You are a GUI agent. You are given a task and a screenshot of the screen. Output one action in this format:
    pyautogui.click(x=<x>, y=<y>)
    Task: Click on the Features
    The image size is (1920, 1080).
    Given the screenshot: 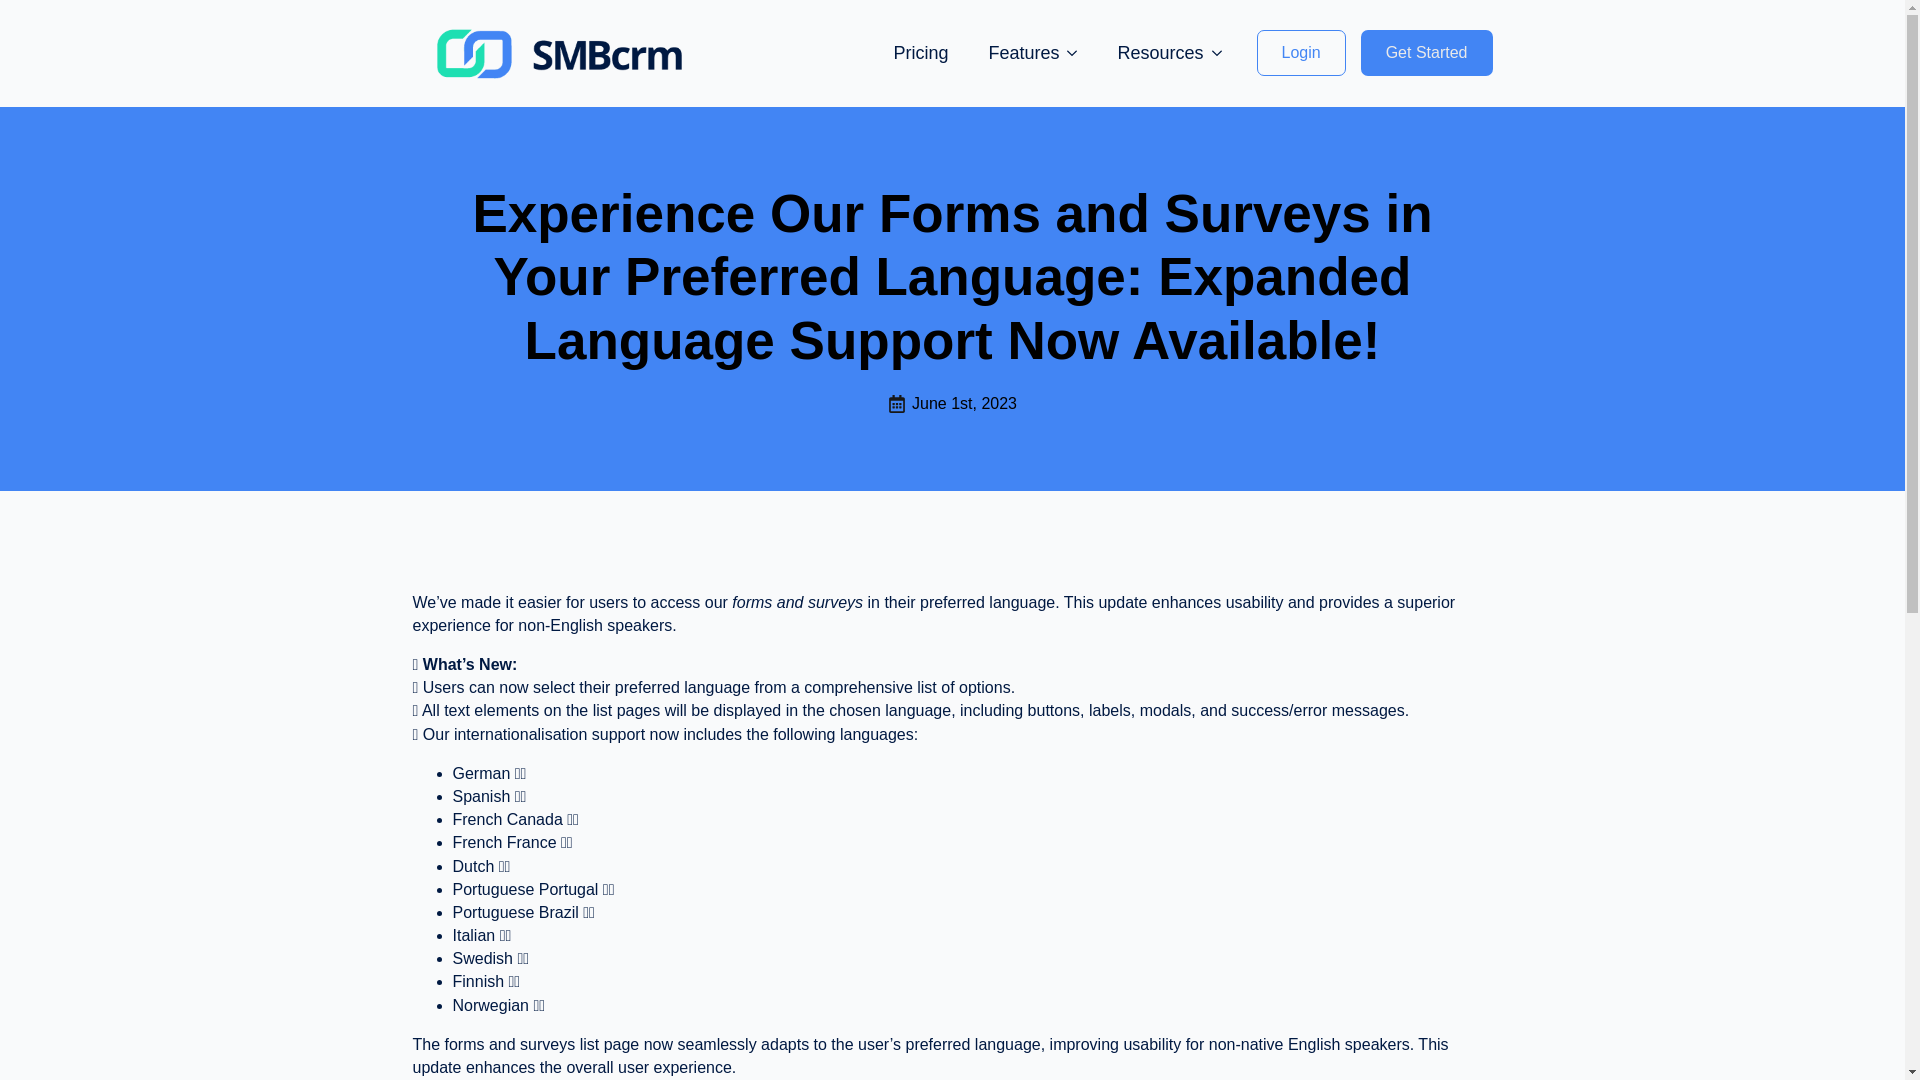 What is the action you would take?
    pyautogui.click(x=1013, y=52)
    